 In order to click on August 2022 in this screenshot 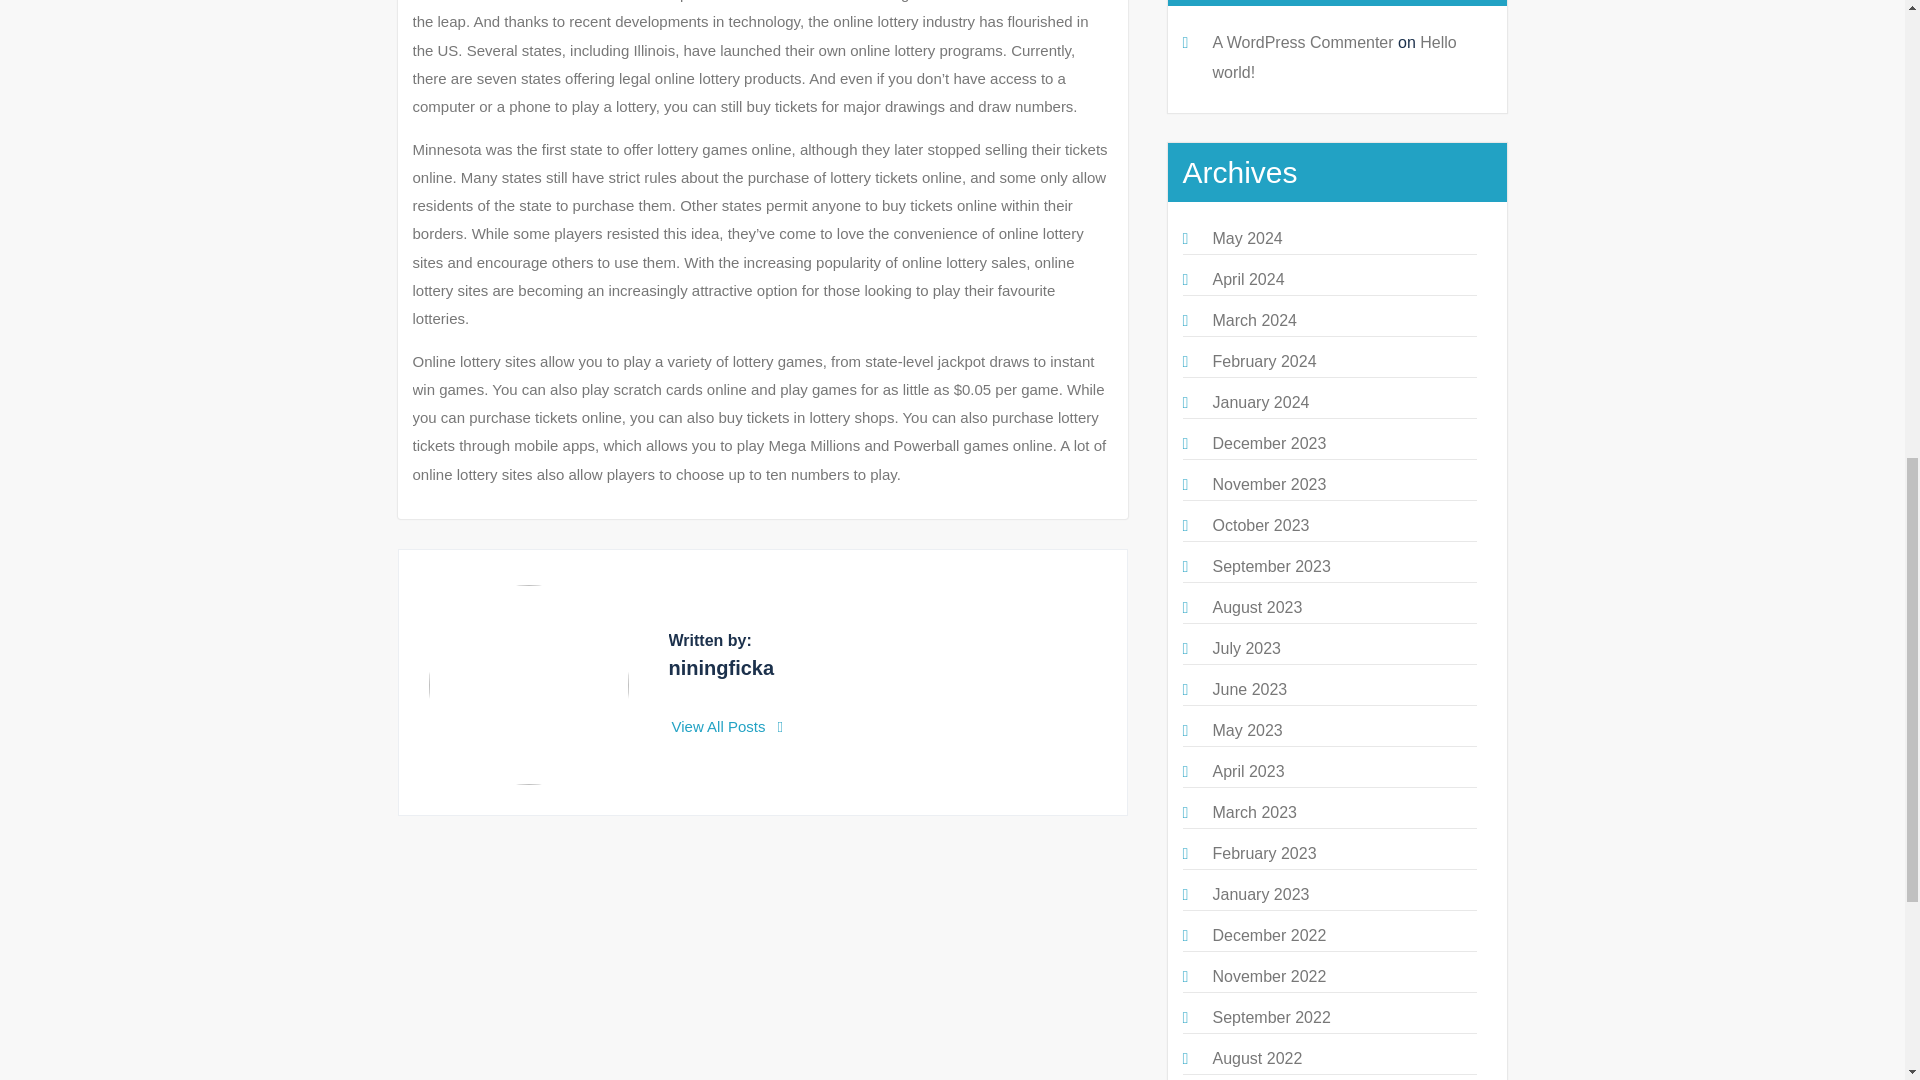, I will do `click(1256, 1058)`.